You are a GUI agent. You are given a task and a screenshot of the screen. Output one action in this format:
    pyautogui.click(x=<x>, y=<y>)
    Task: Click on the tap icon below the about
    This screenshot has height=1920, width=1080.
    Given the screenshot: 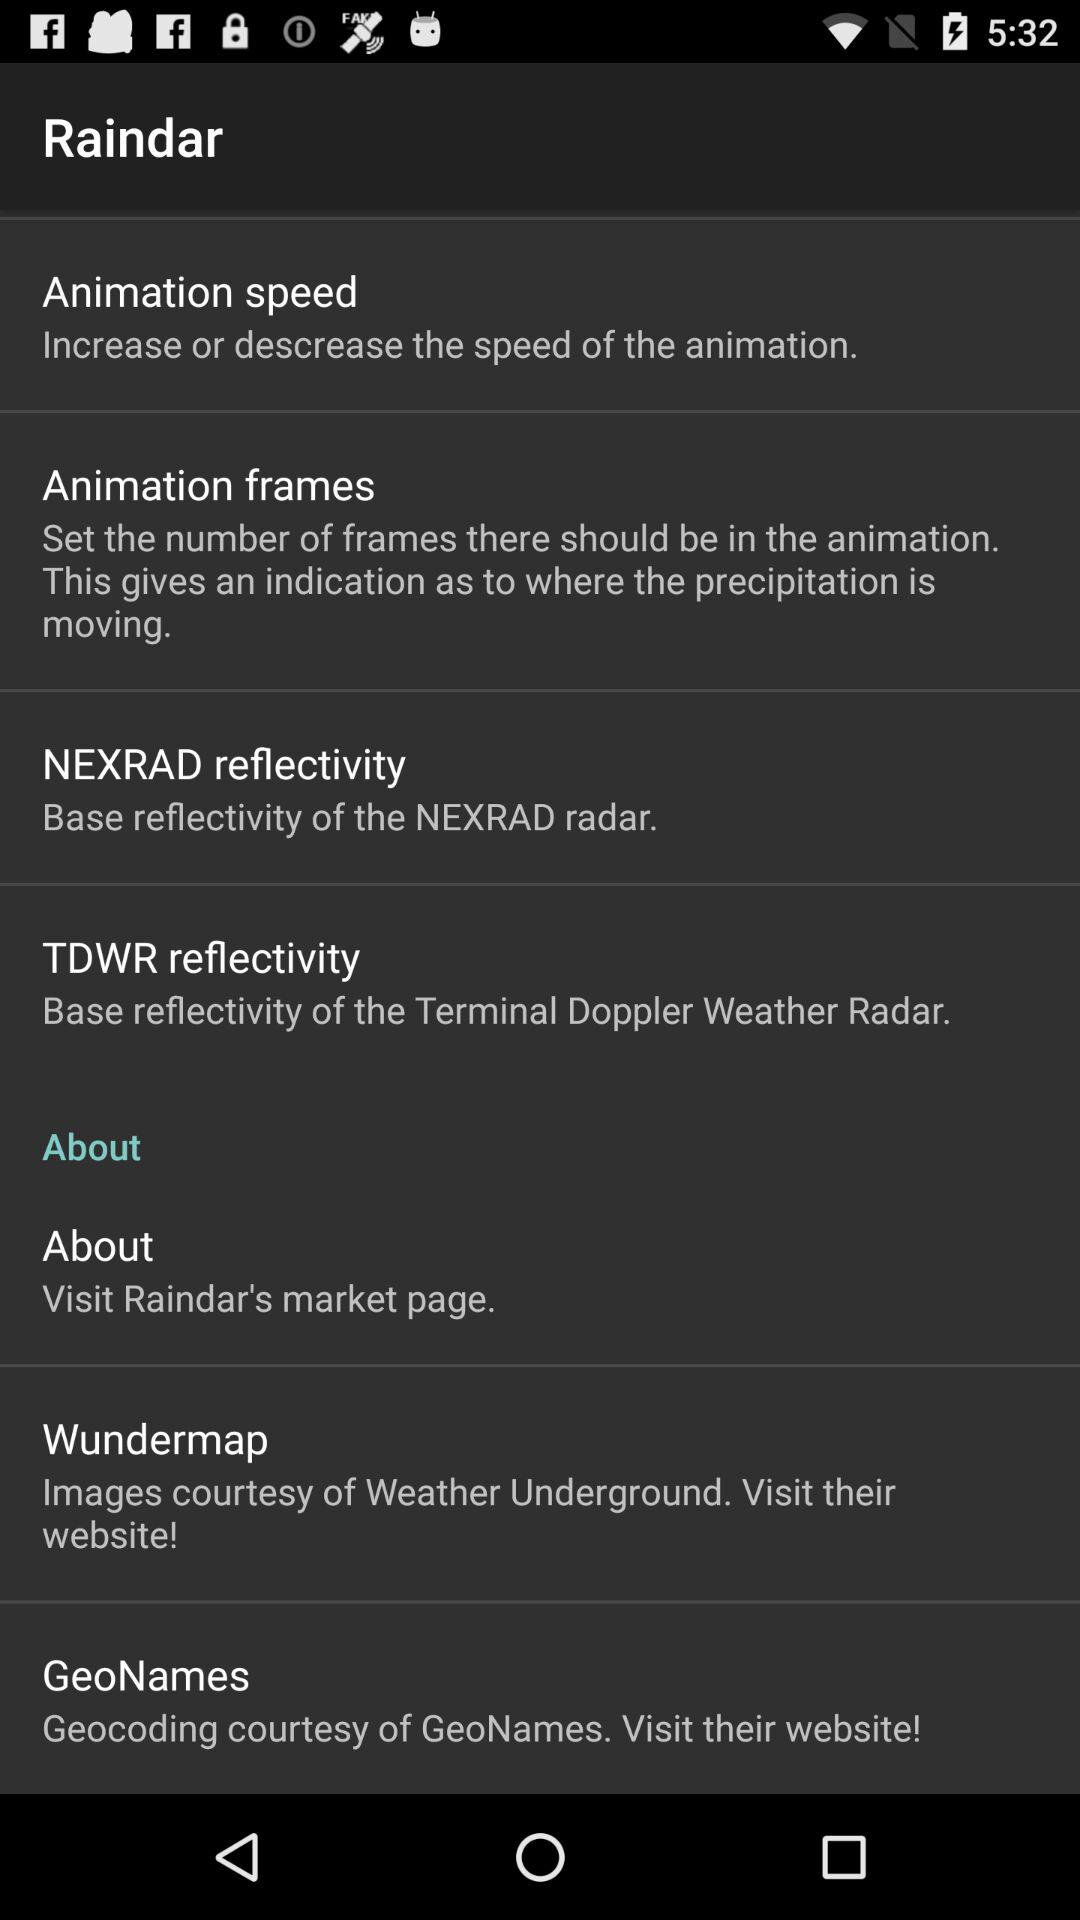 What is the action you would take?
    pyautogui.click(x=269, y=1297)
    